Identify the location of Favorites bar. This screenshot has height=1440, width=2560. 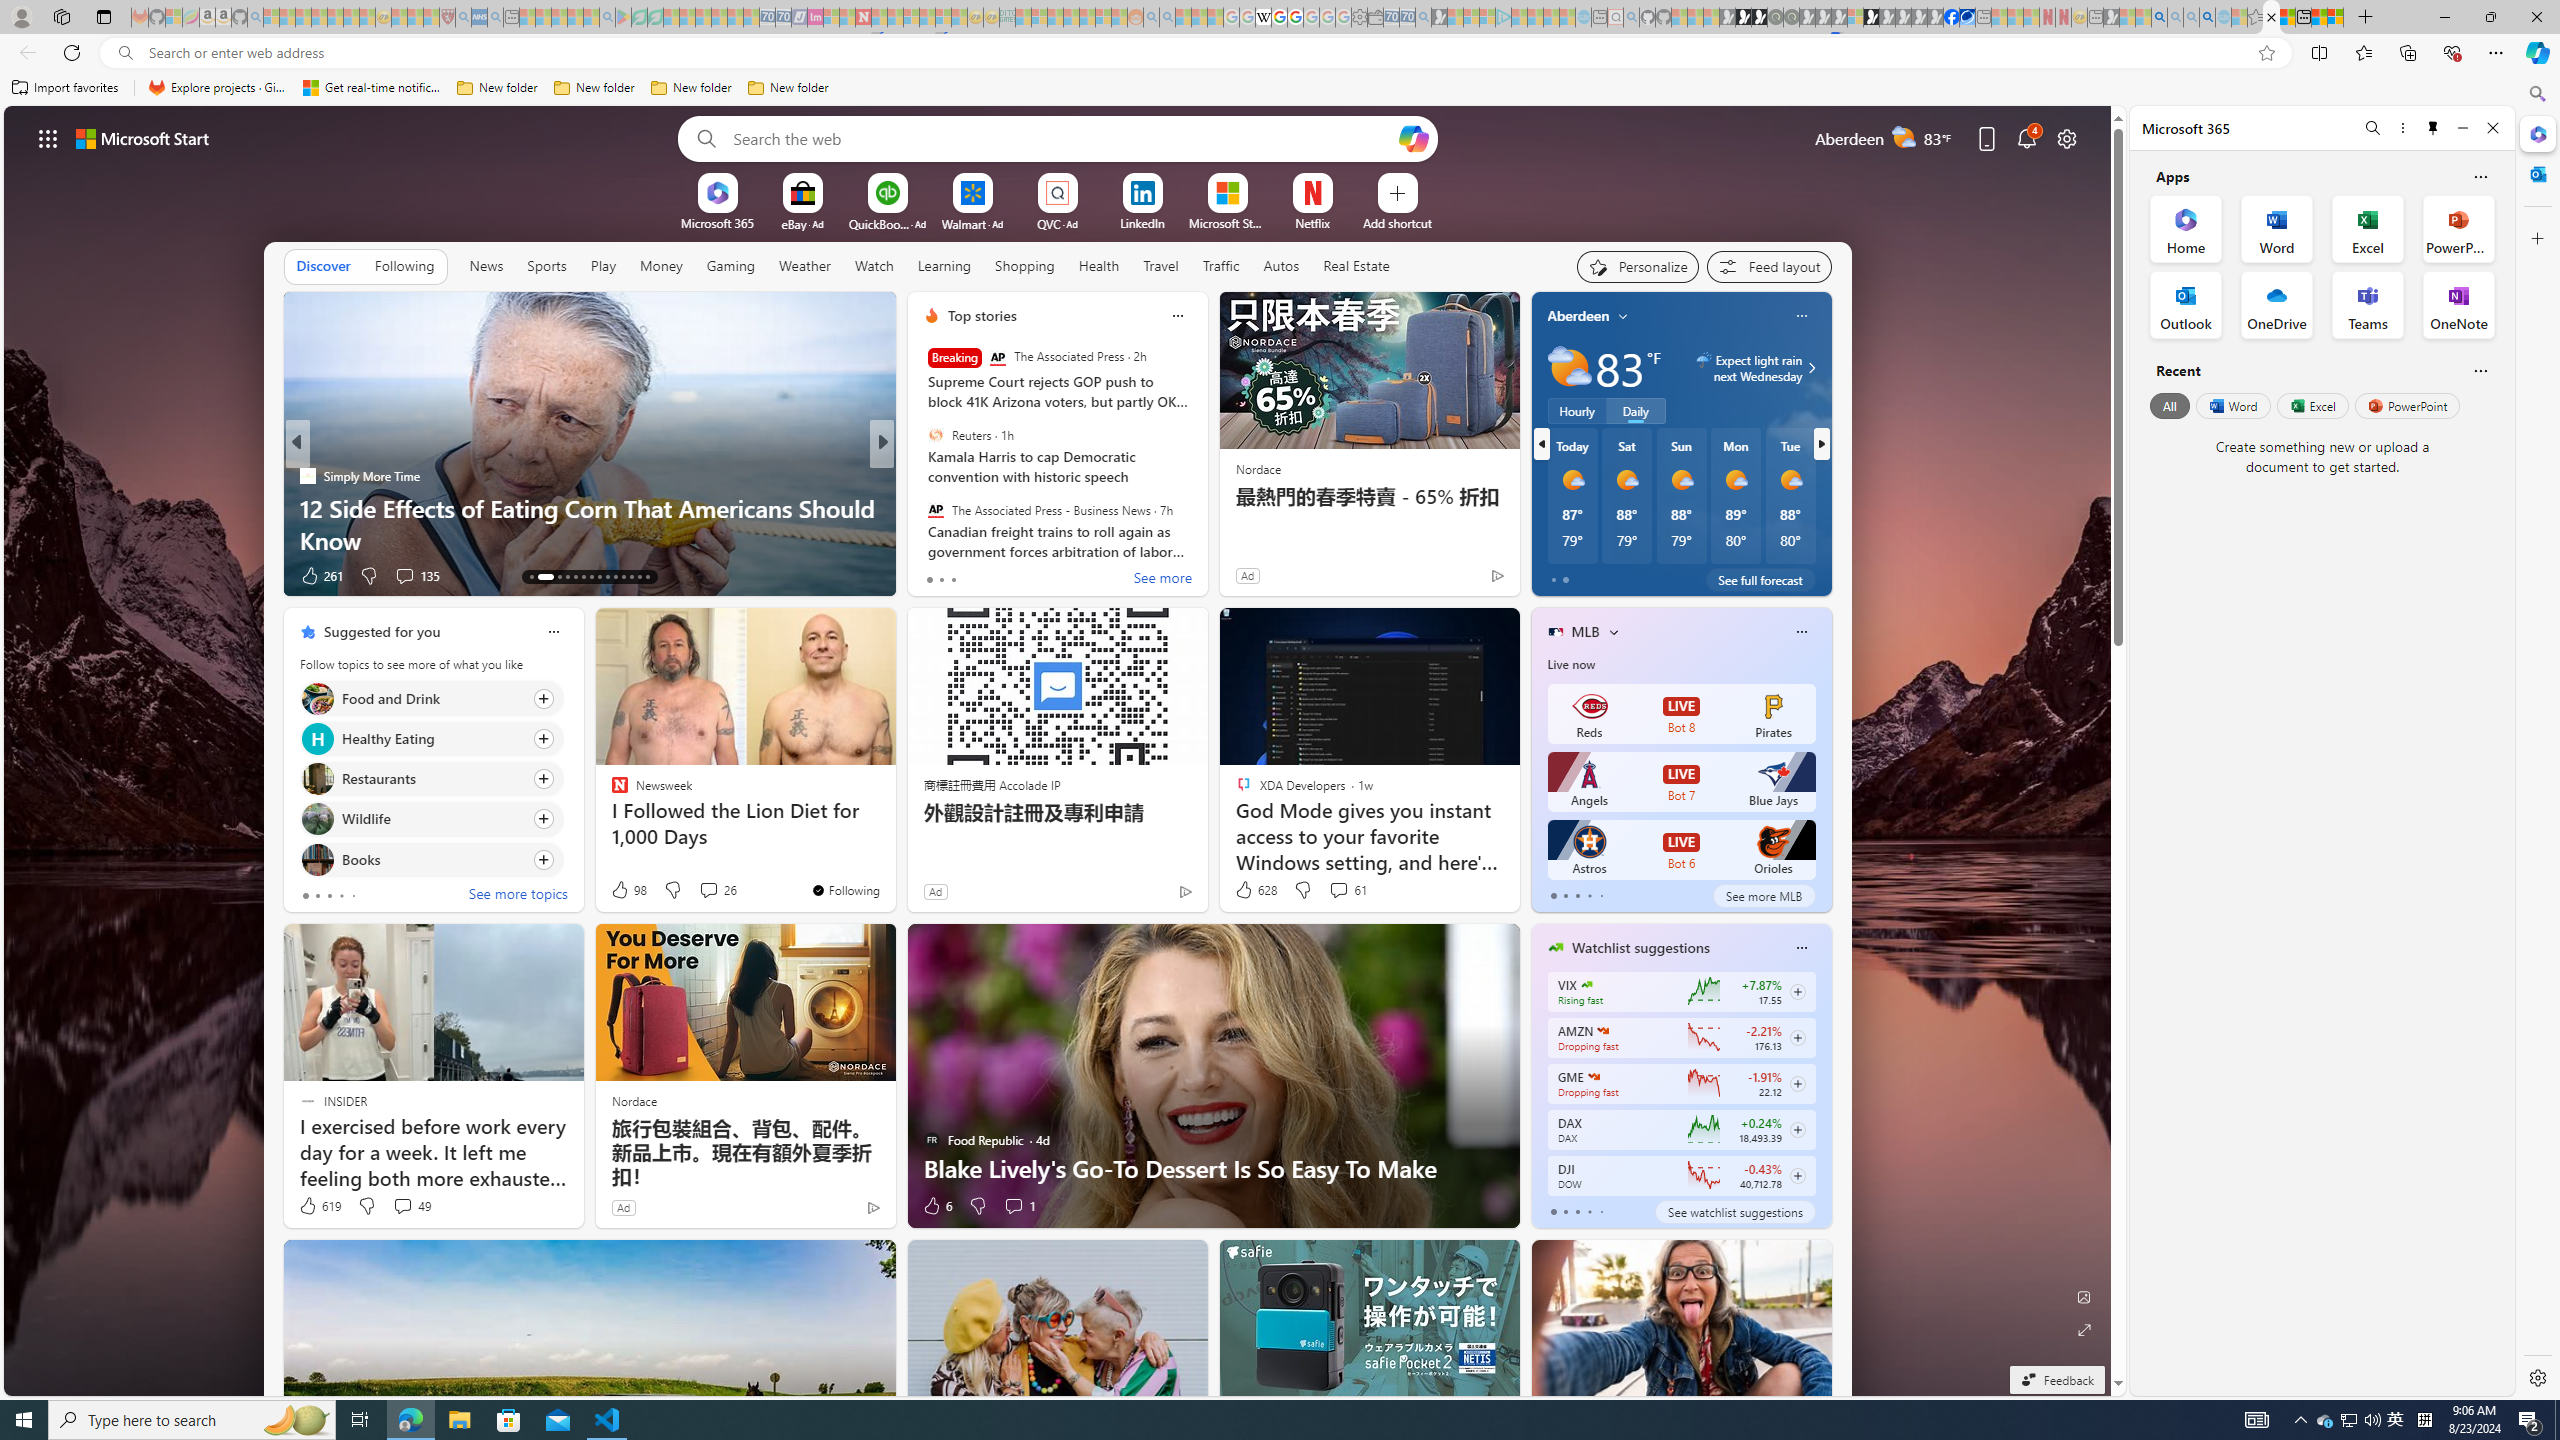
(1258, 88).